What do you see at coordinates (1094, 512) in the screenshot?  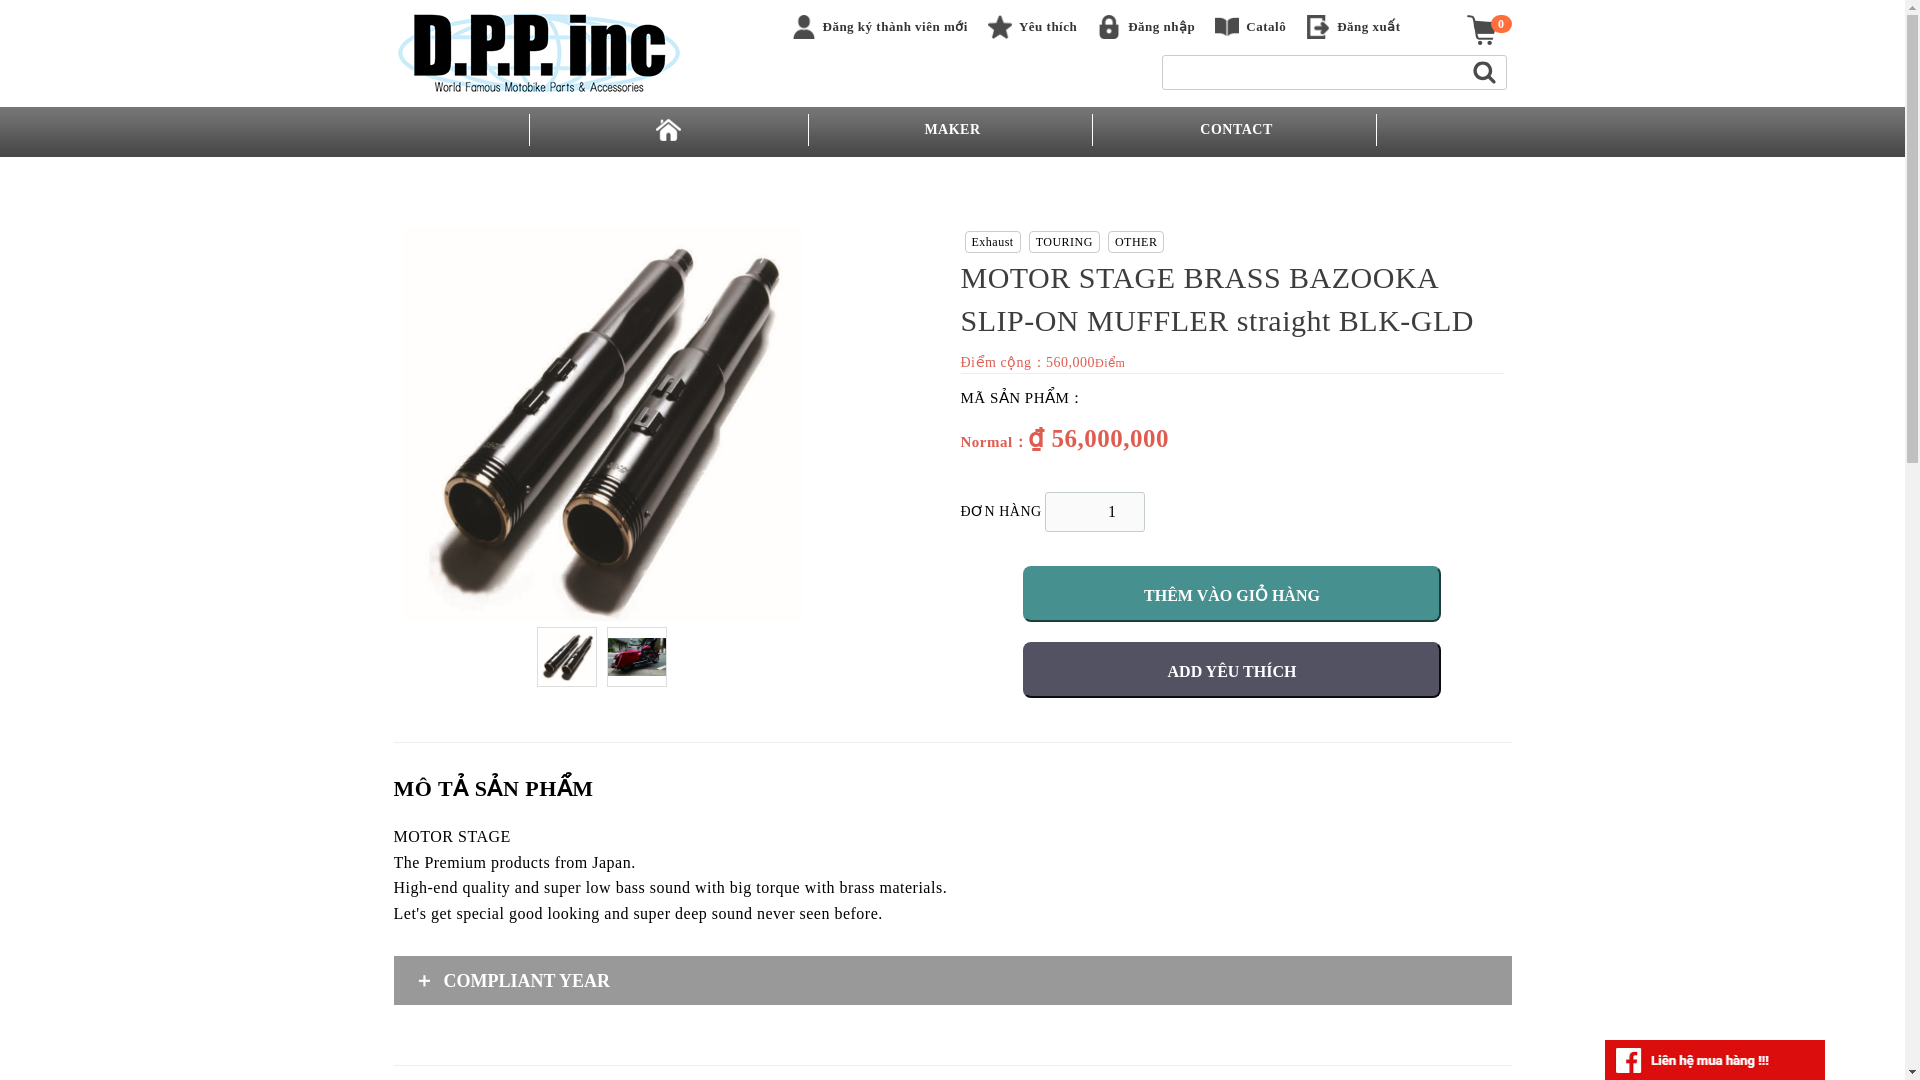 I see `1` at bounding box center [1094, 512].